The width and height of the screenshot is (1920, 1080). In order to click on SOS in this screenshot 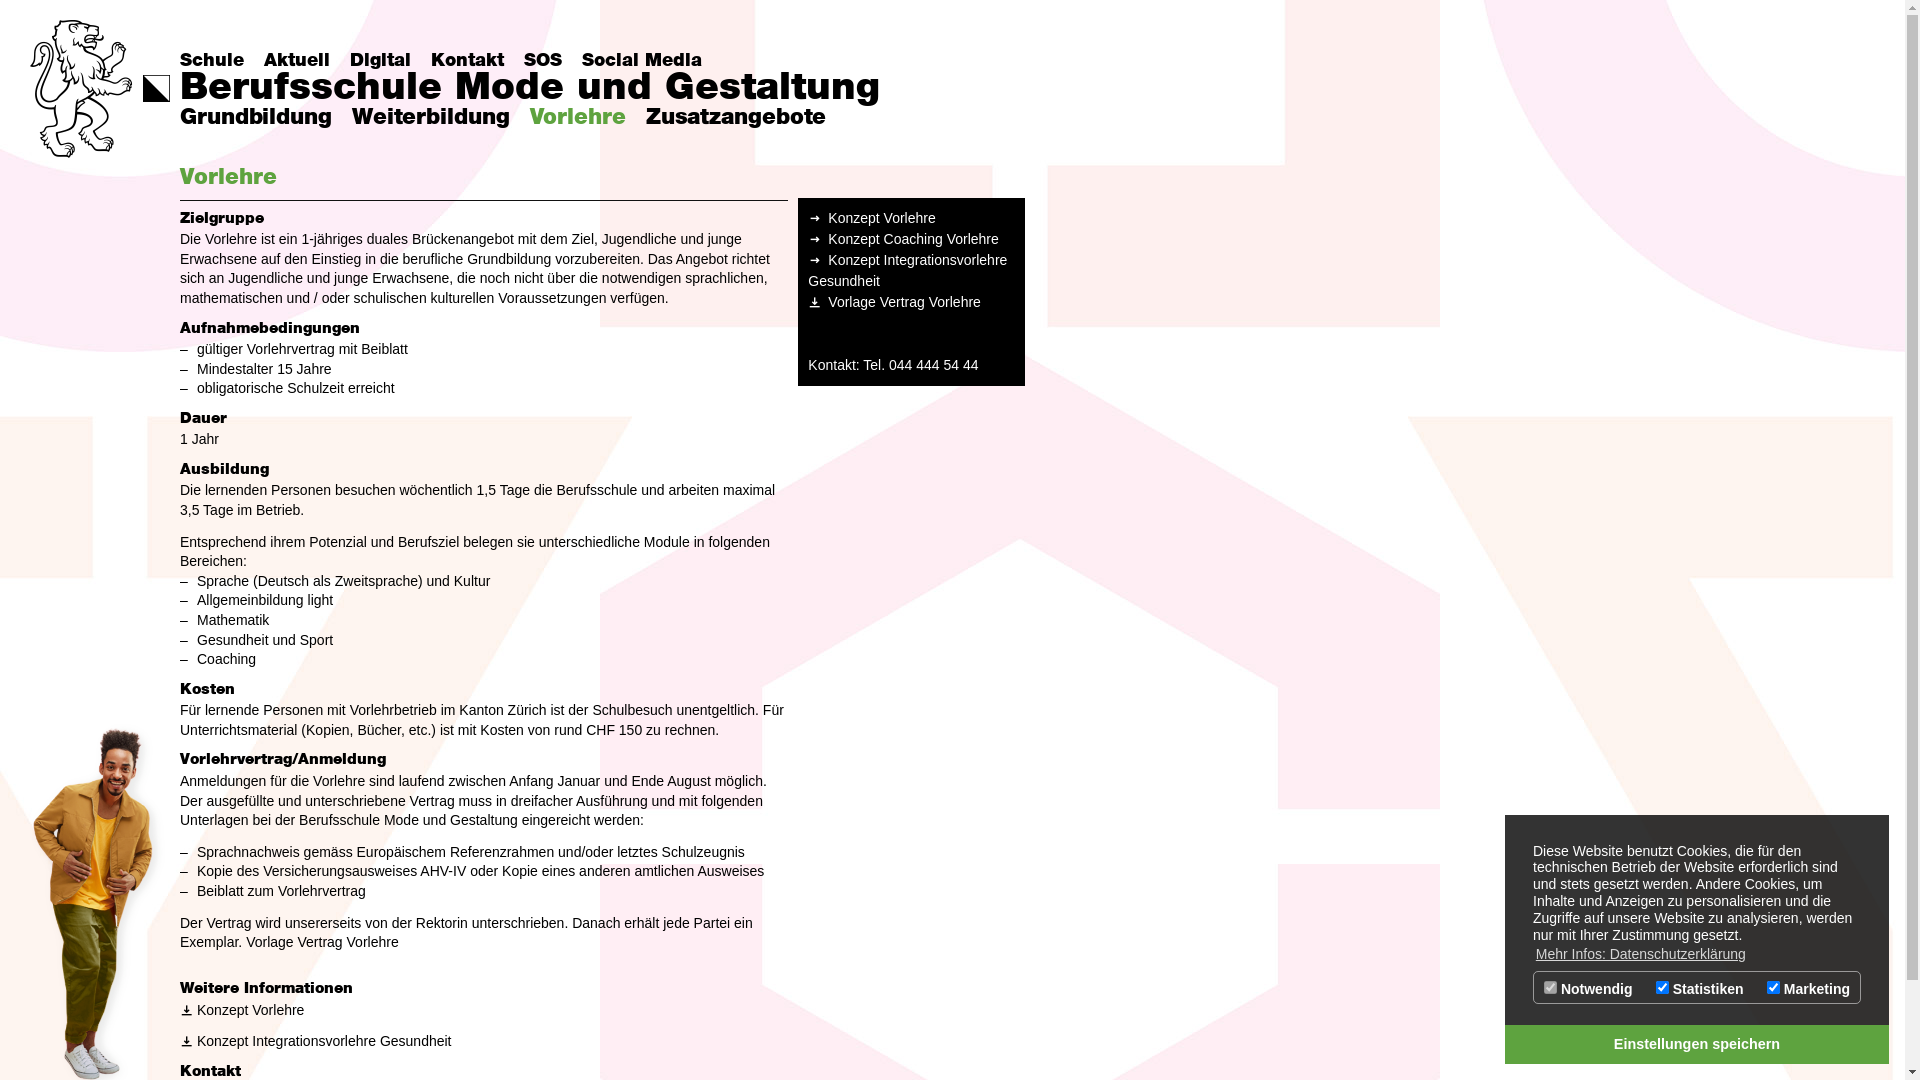, I will do `click(543, 61)`.